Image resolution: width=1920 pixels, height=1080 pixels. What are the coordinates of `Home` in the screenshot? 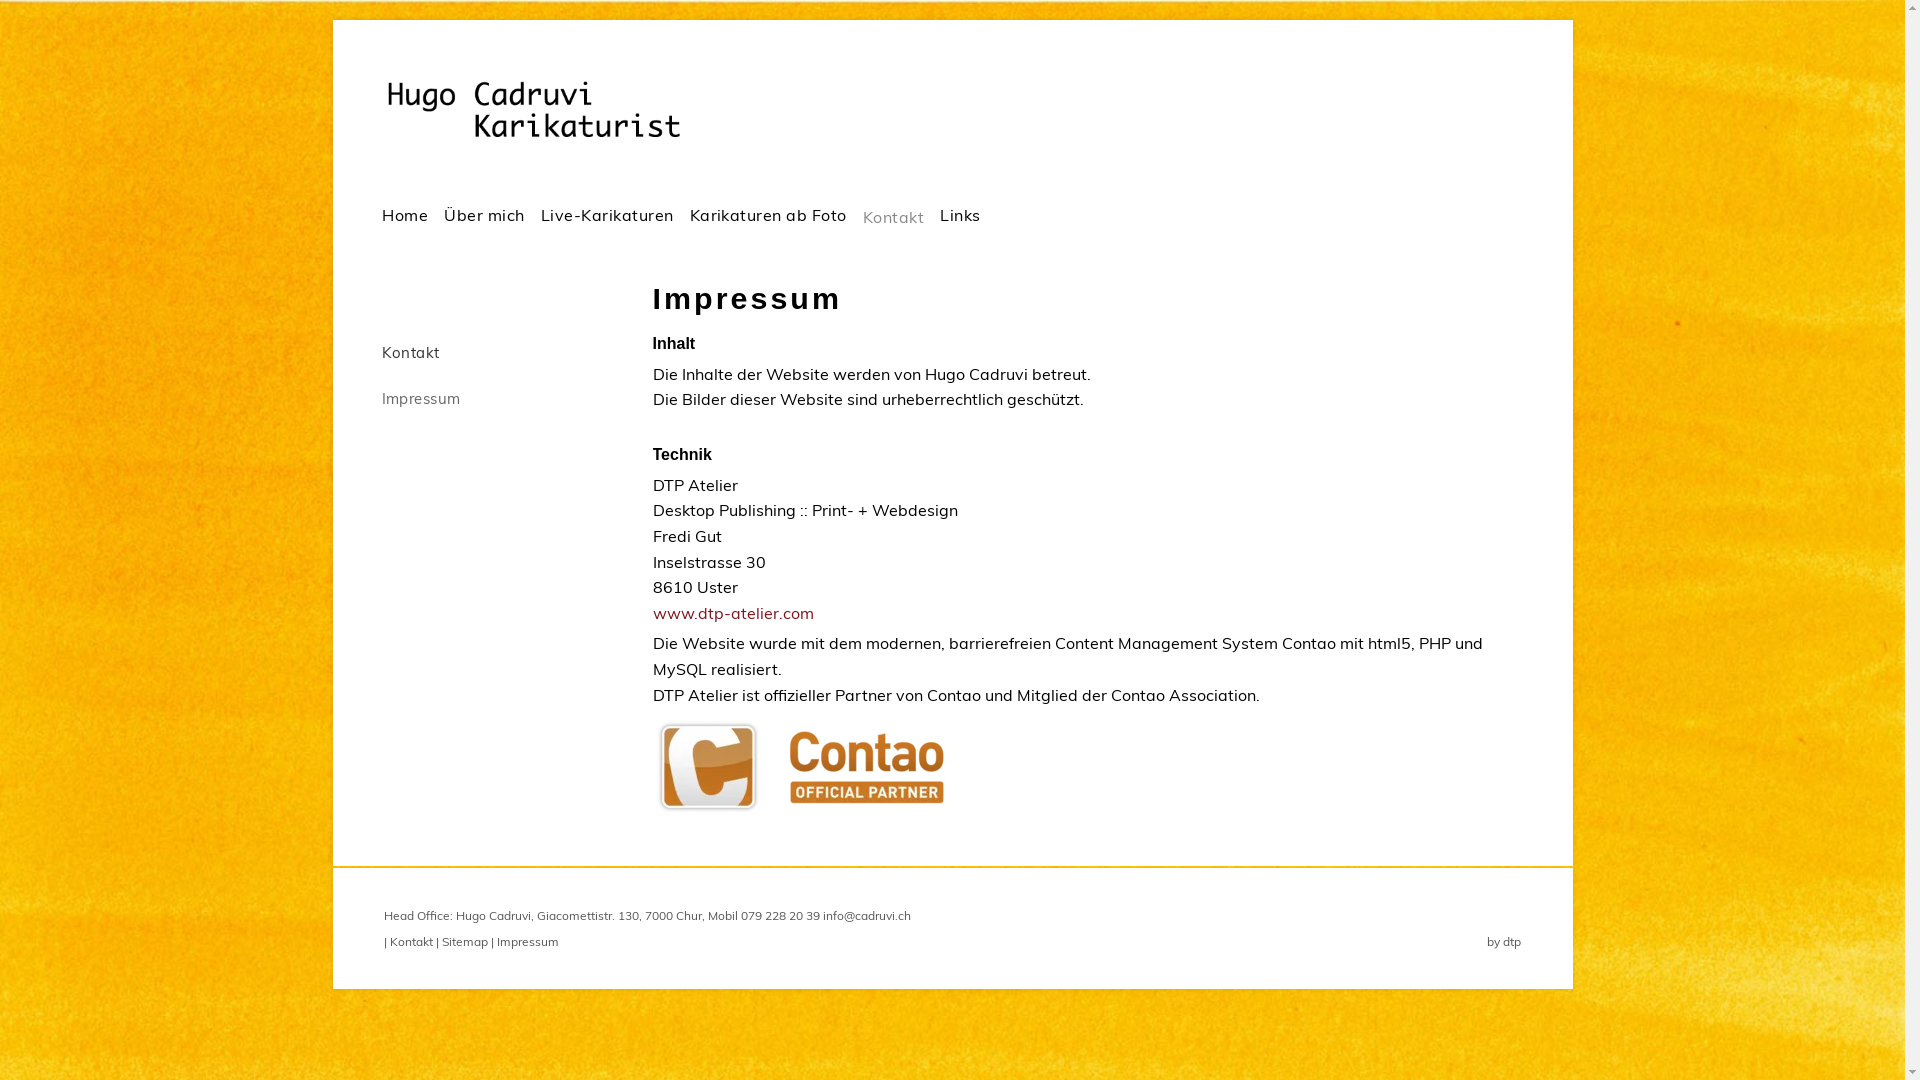 It's located at (405, 214).